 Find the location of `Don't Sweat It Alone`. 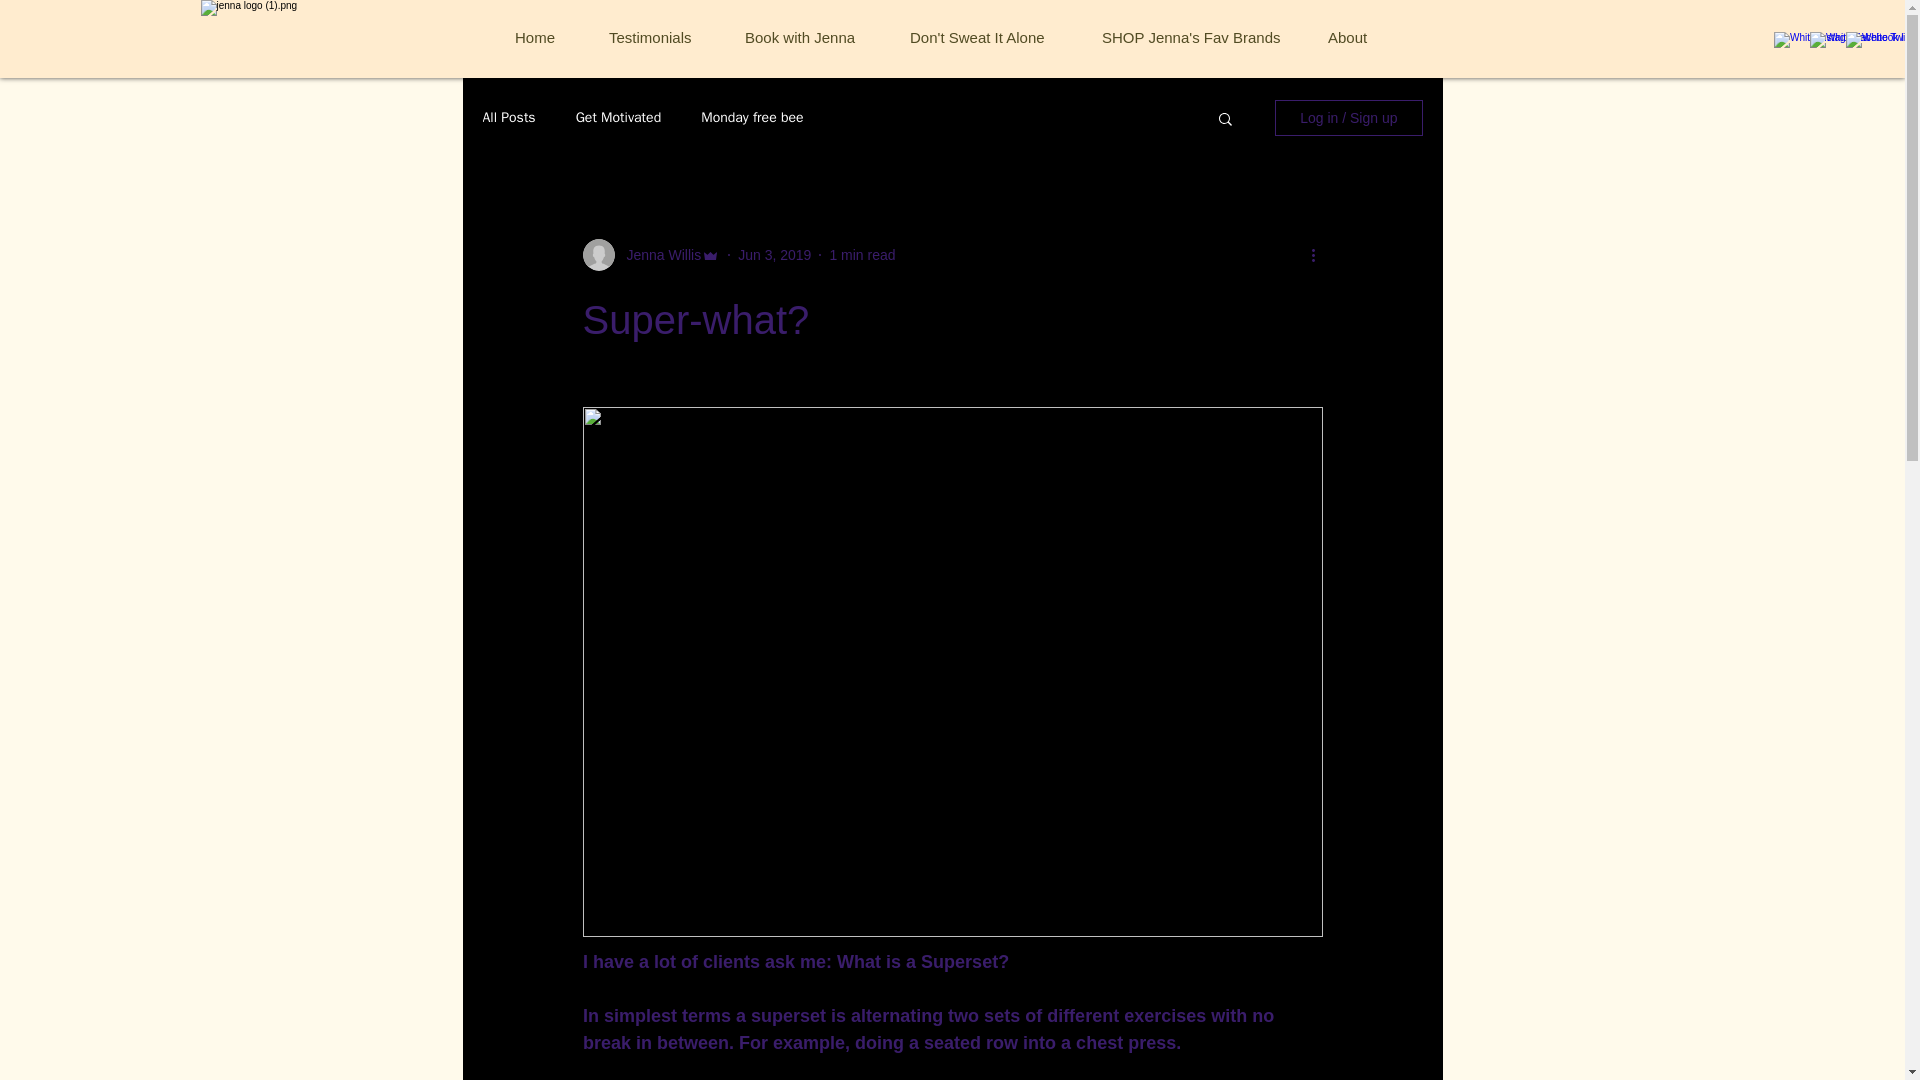

Don't Sweat It Alone is located at coordinates (990, 38).